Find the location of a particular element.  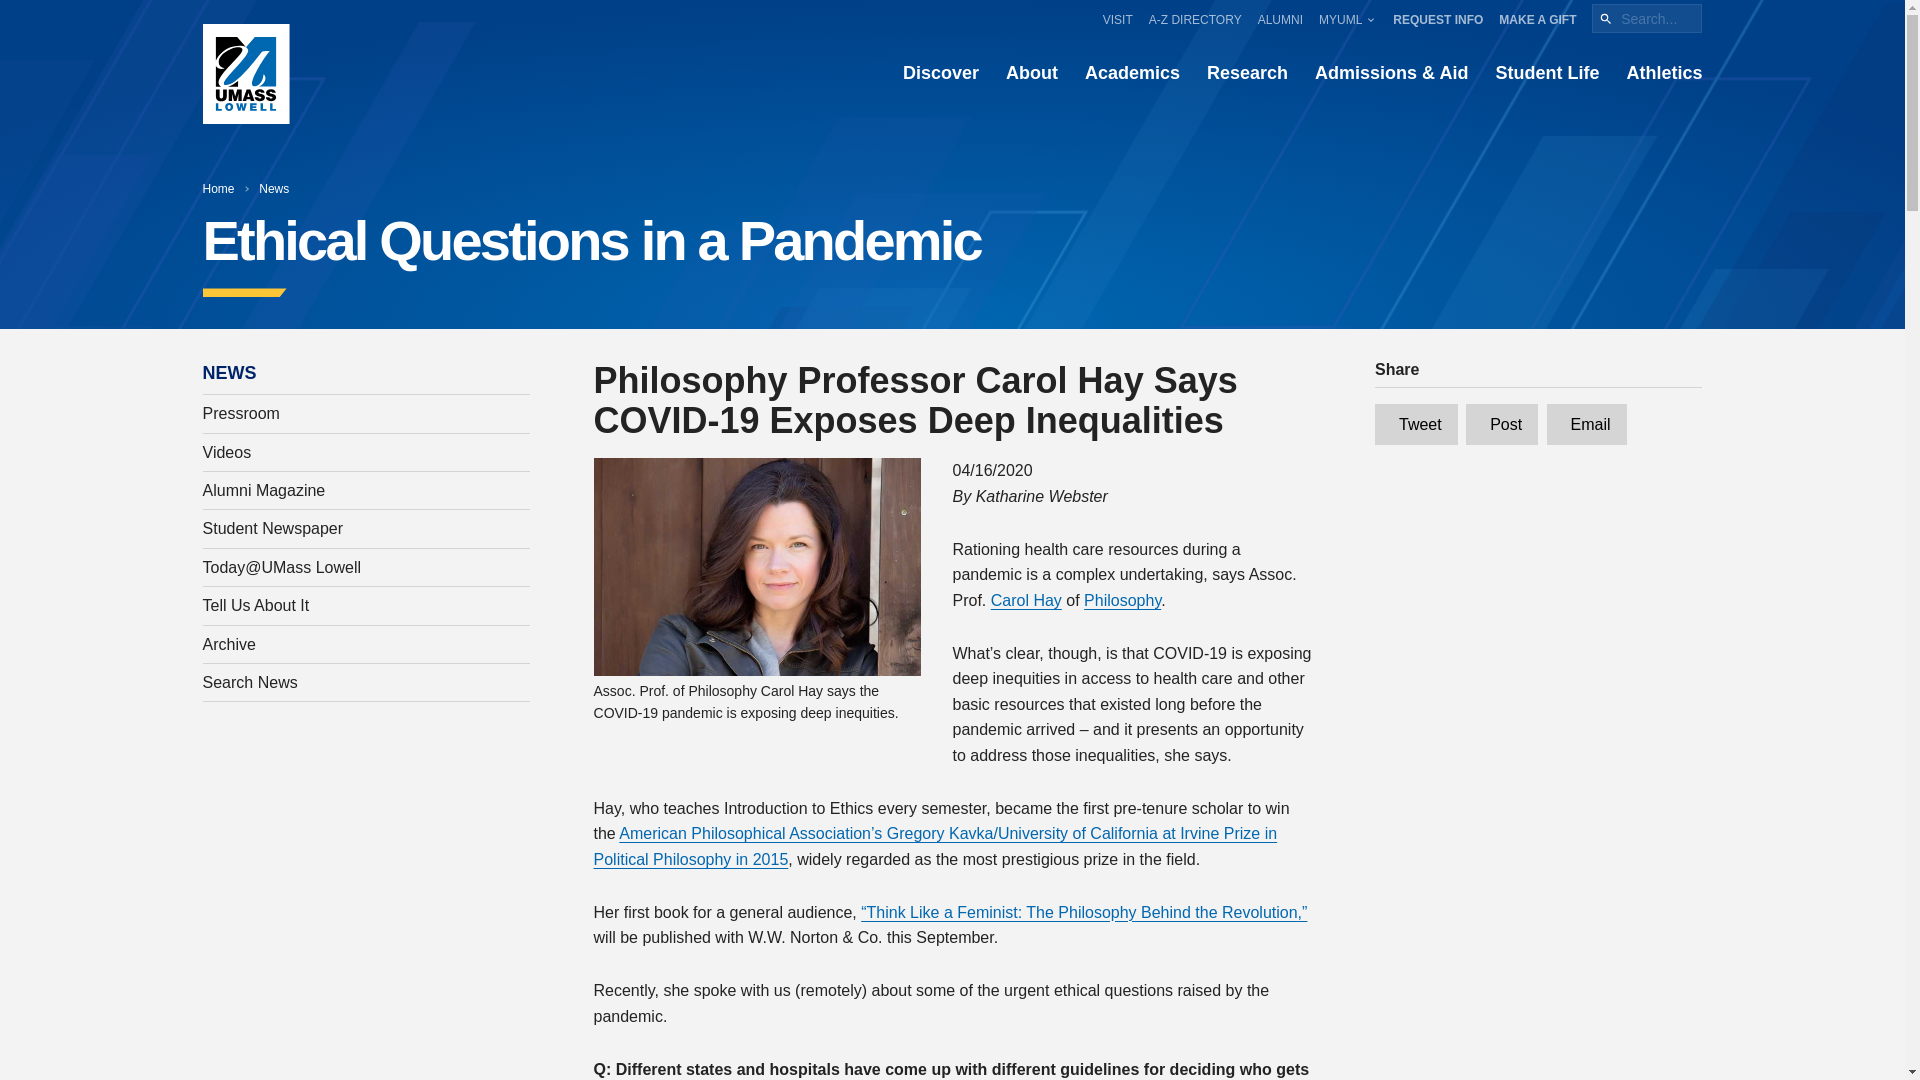

Visit is located at coordinates (1117, 19).